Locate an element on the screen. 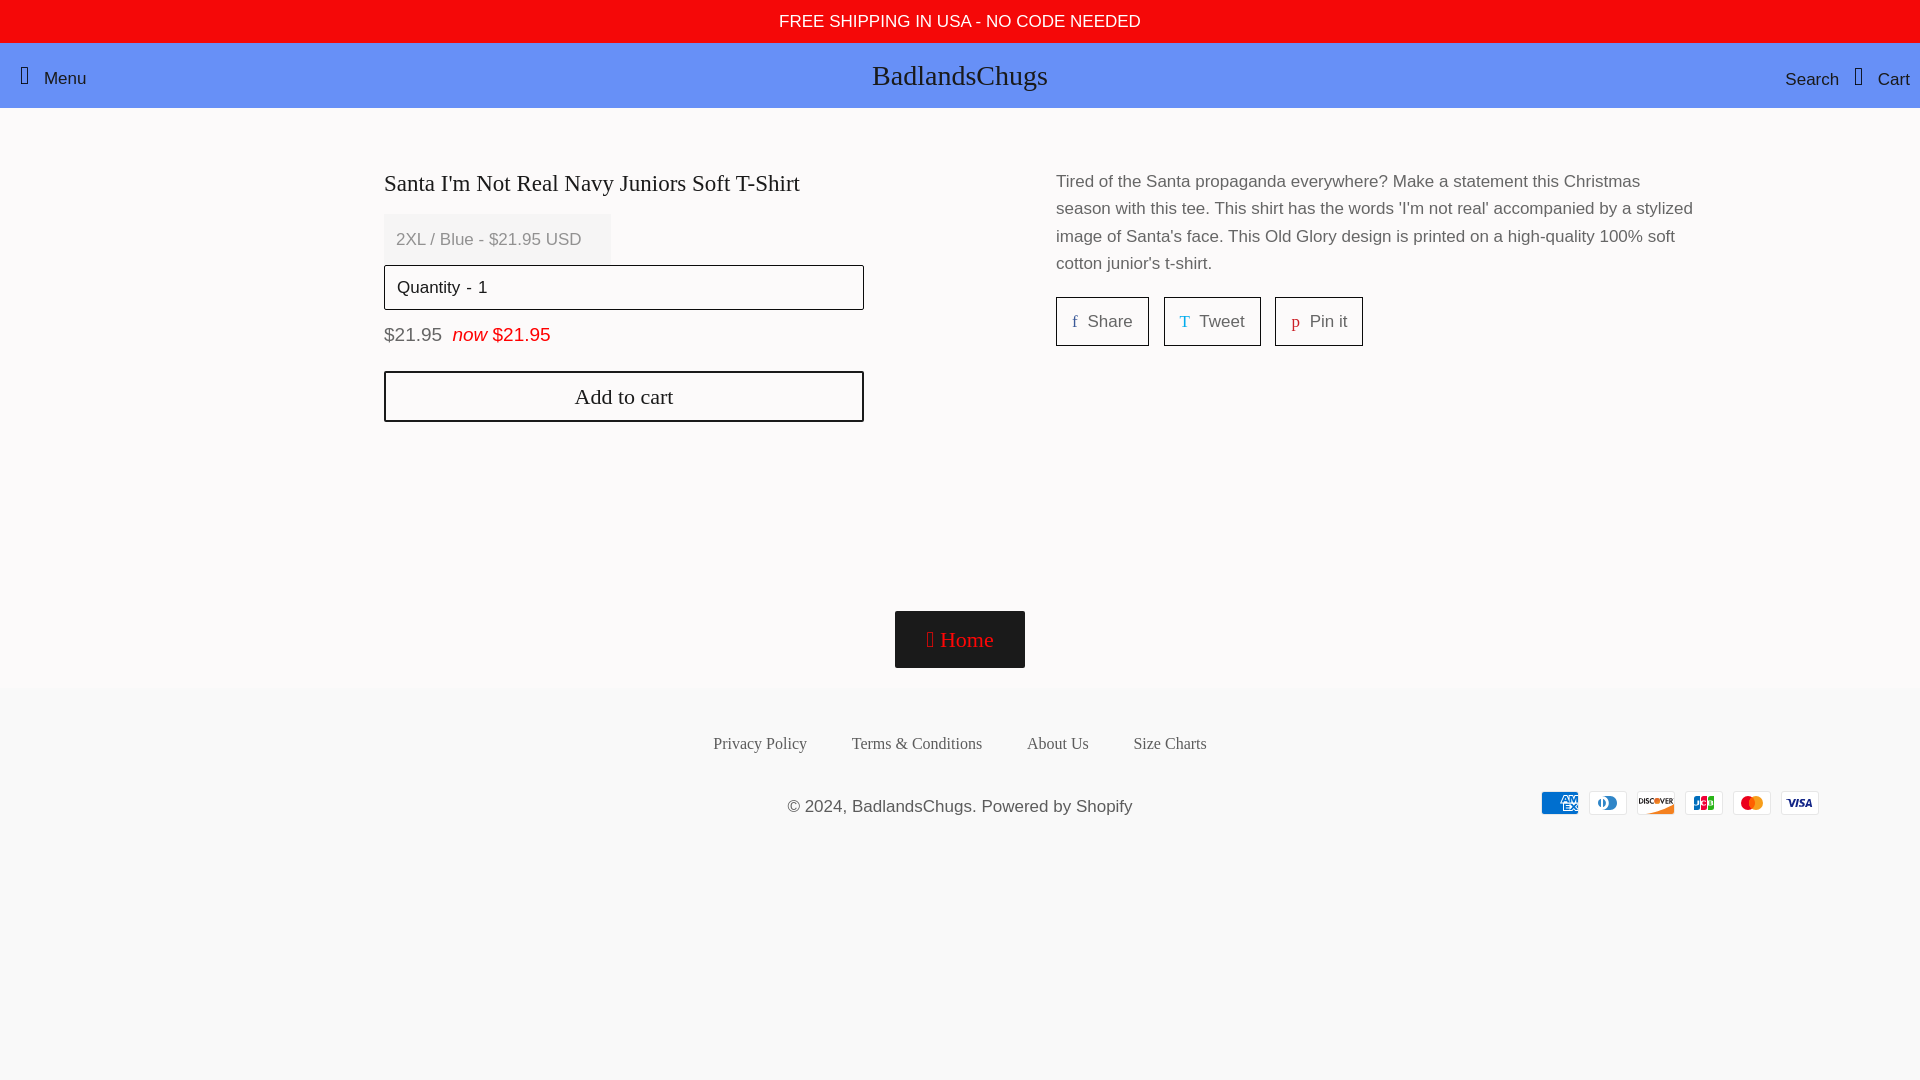 The height and width of the screenshot is (1080, 1920). Discover is located at coordinates (1656, 802).